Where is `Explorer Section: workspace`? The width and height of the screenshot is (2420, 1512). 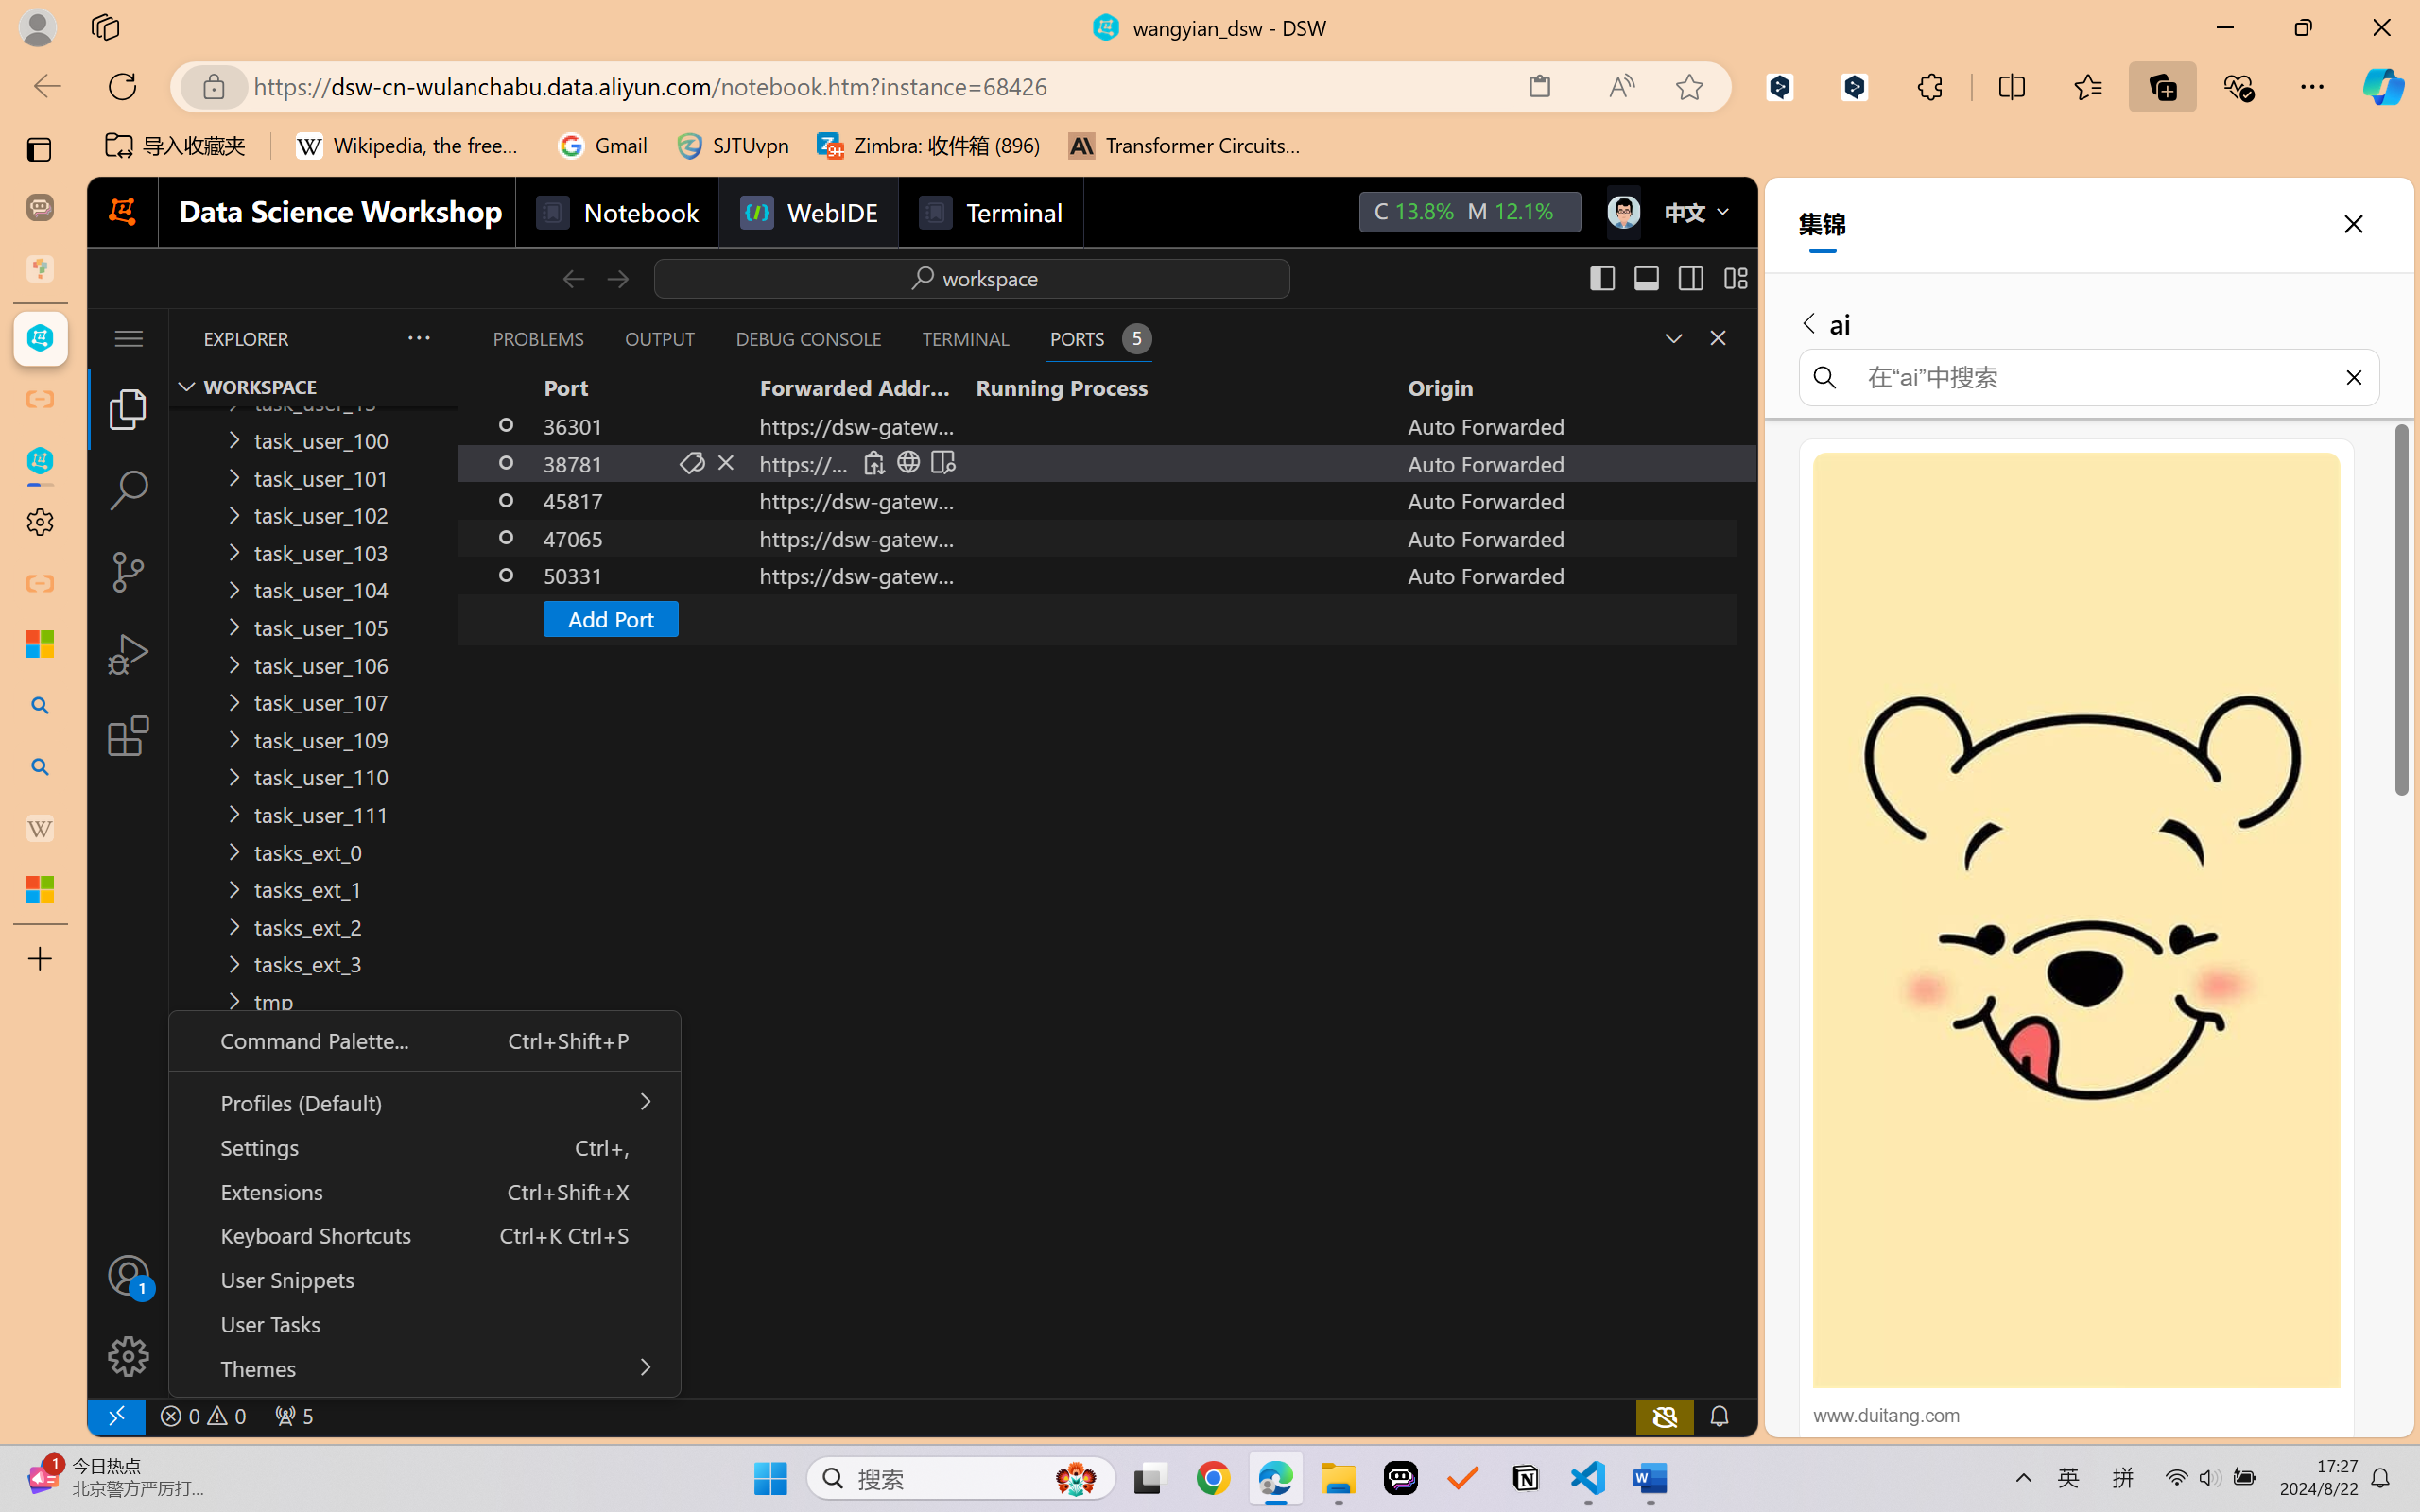 Explorer Section: workspace is located at coordinates (313, 387).